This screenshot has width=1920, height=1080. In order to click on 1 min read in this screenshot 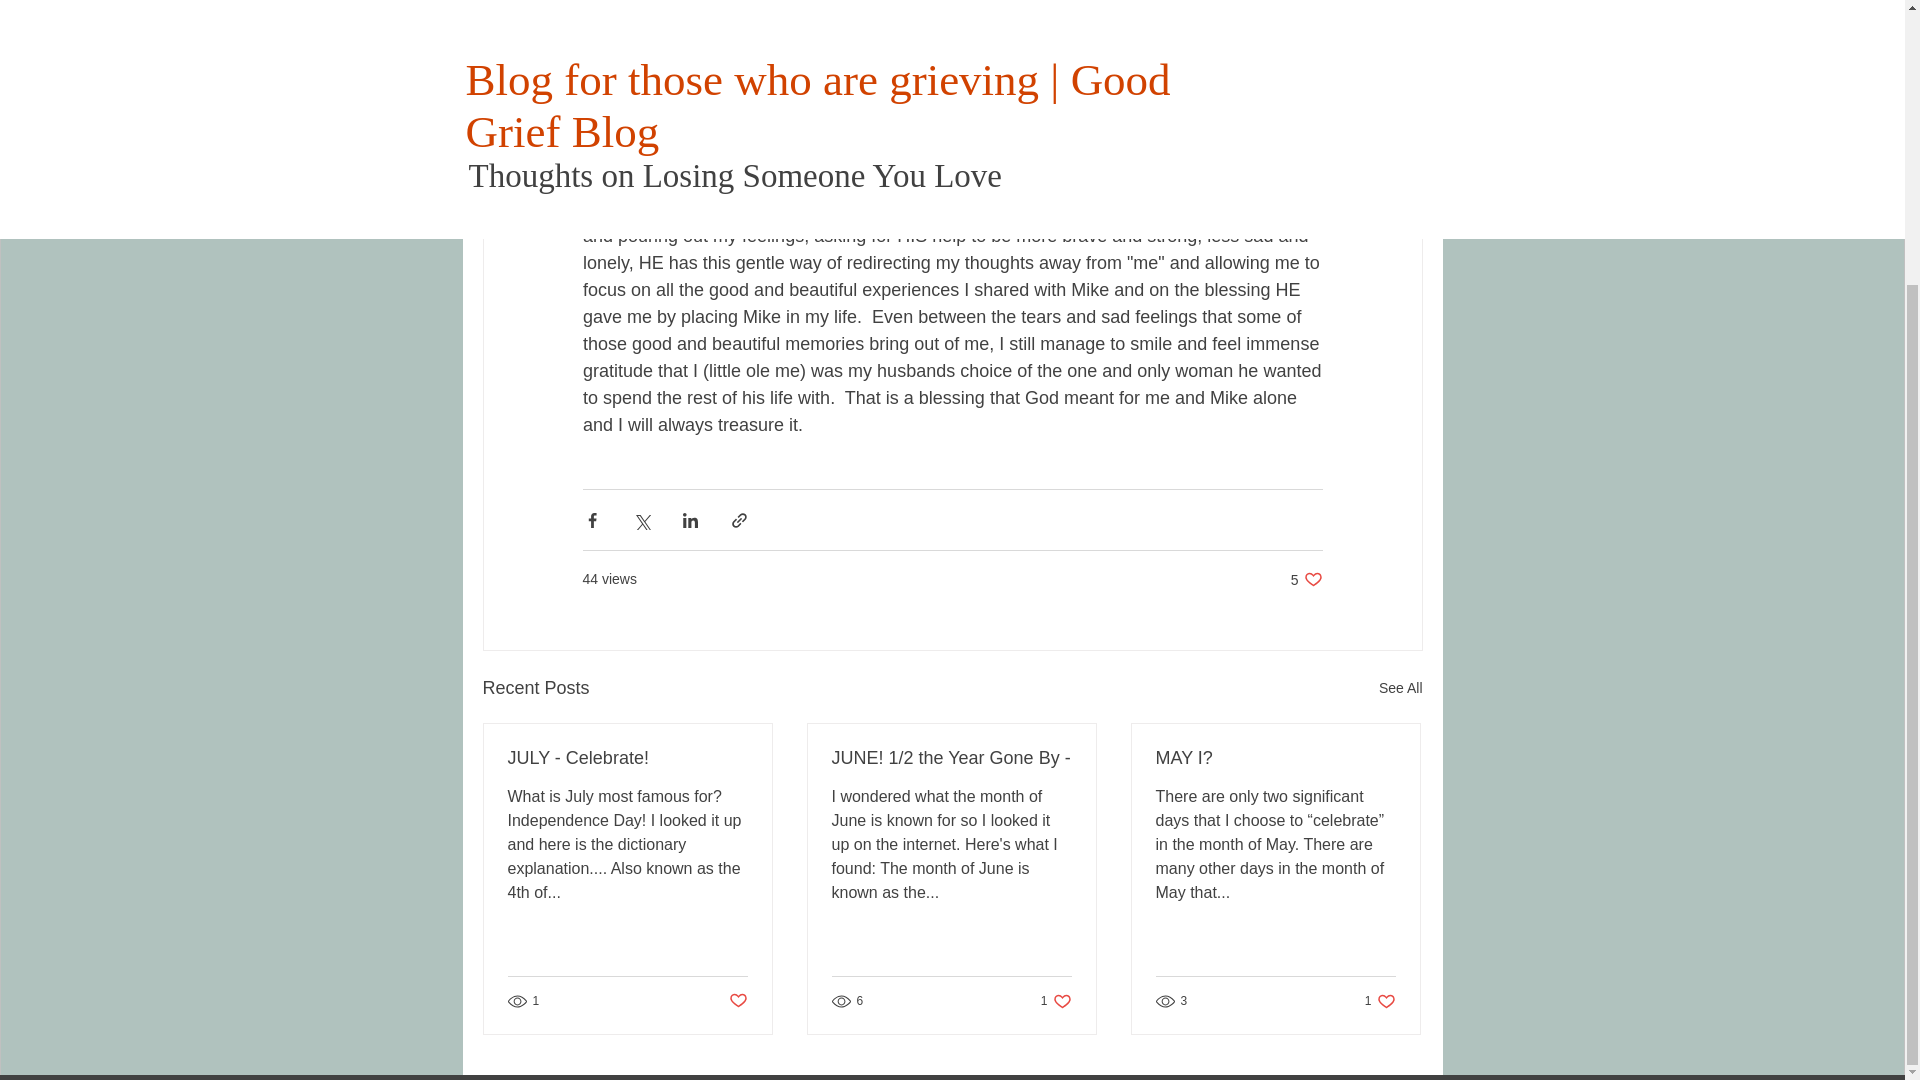, I will do `click(654, 56)`.